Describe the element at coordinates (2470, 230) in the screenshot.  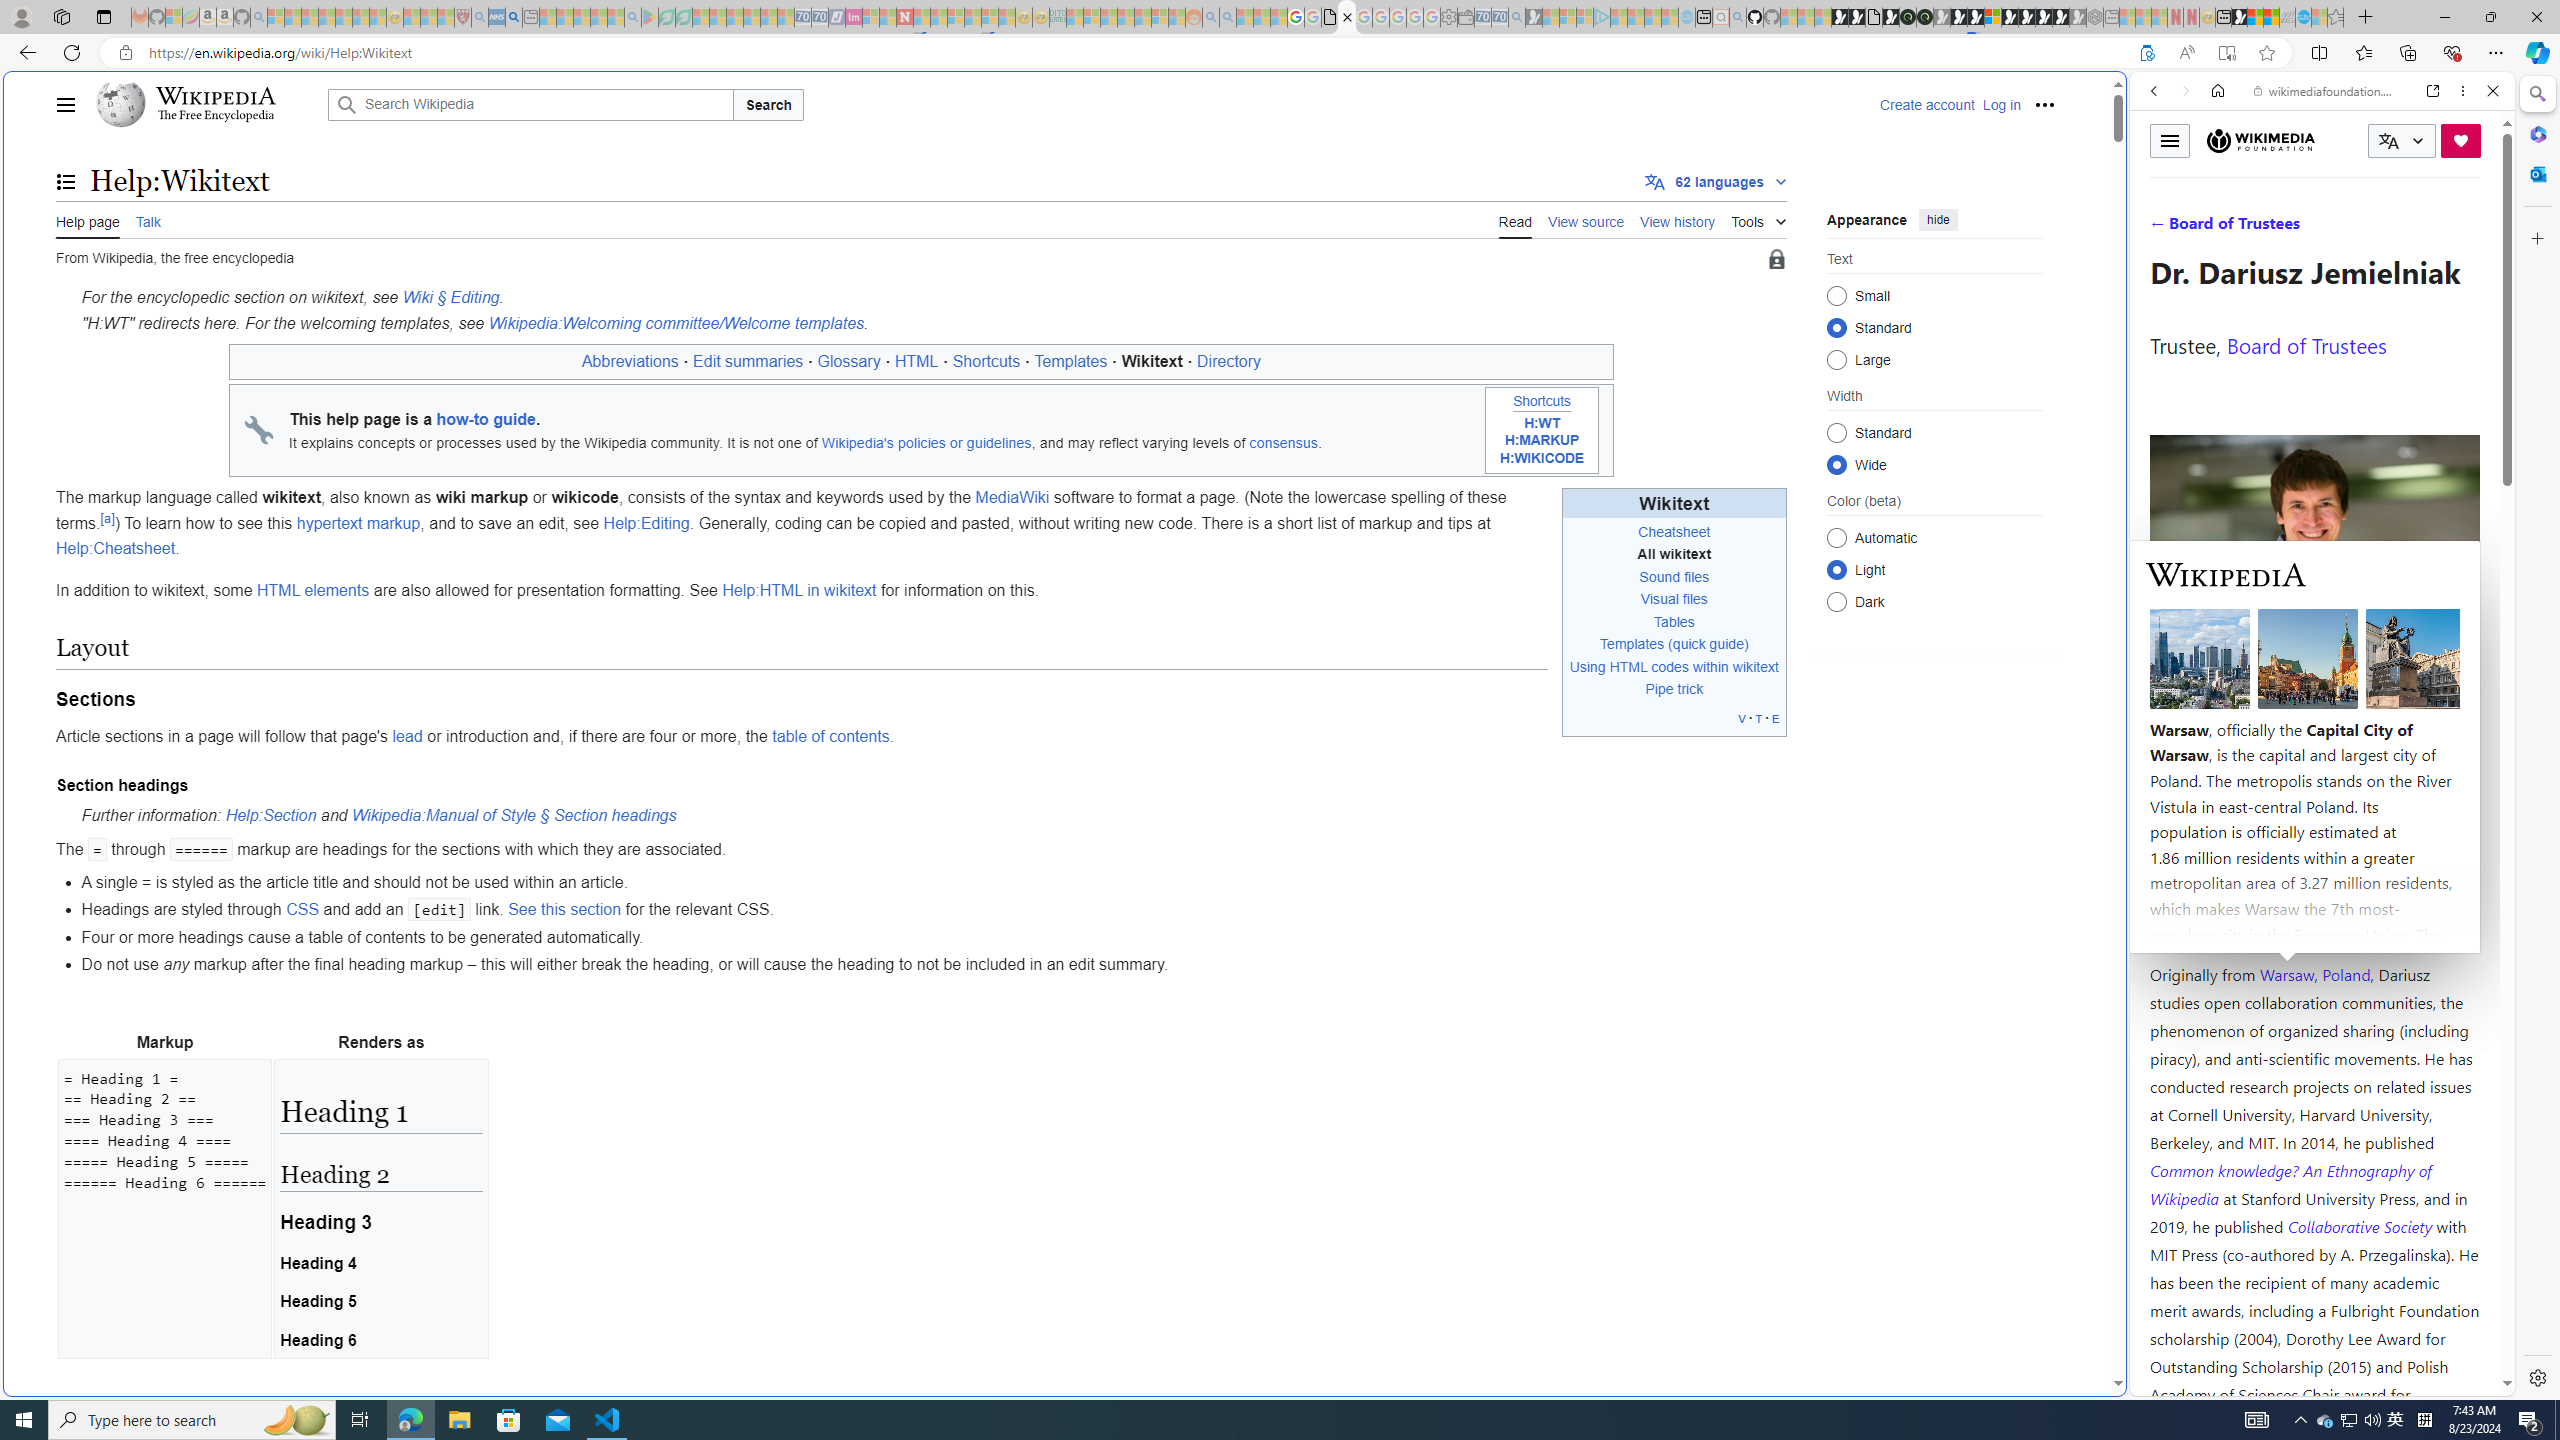
I see `Class: b_serphb` at that location.